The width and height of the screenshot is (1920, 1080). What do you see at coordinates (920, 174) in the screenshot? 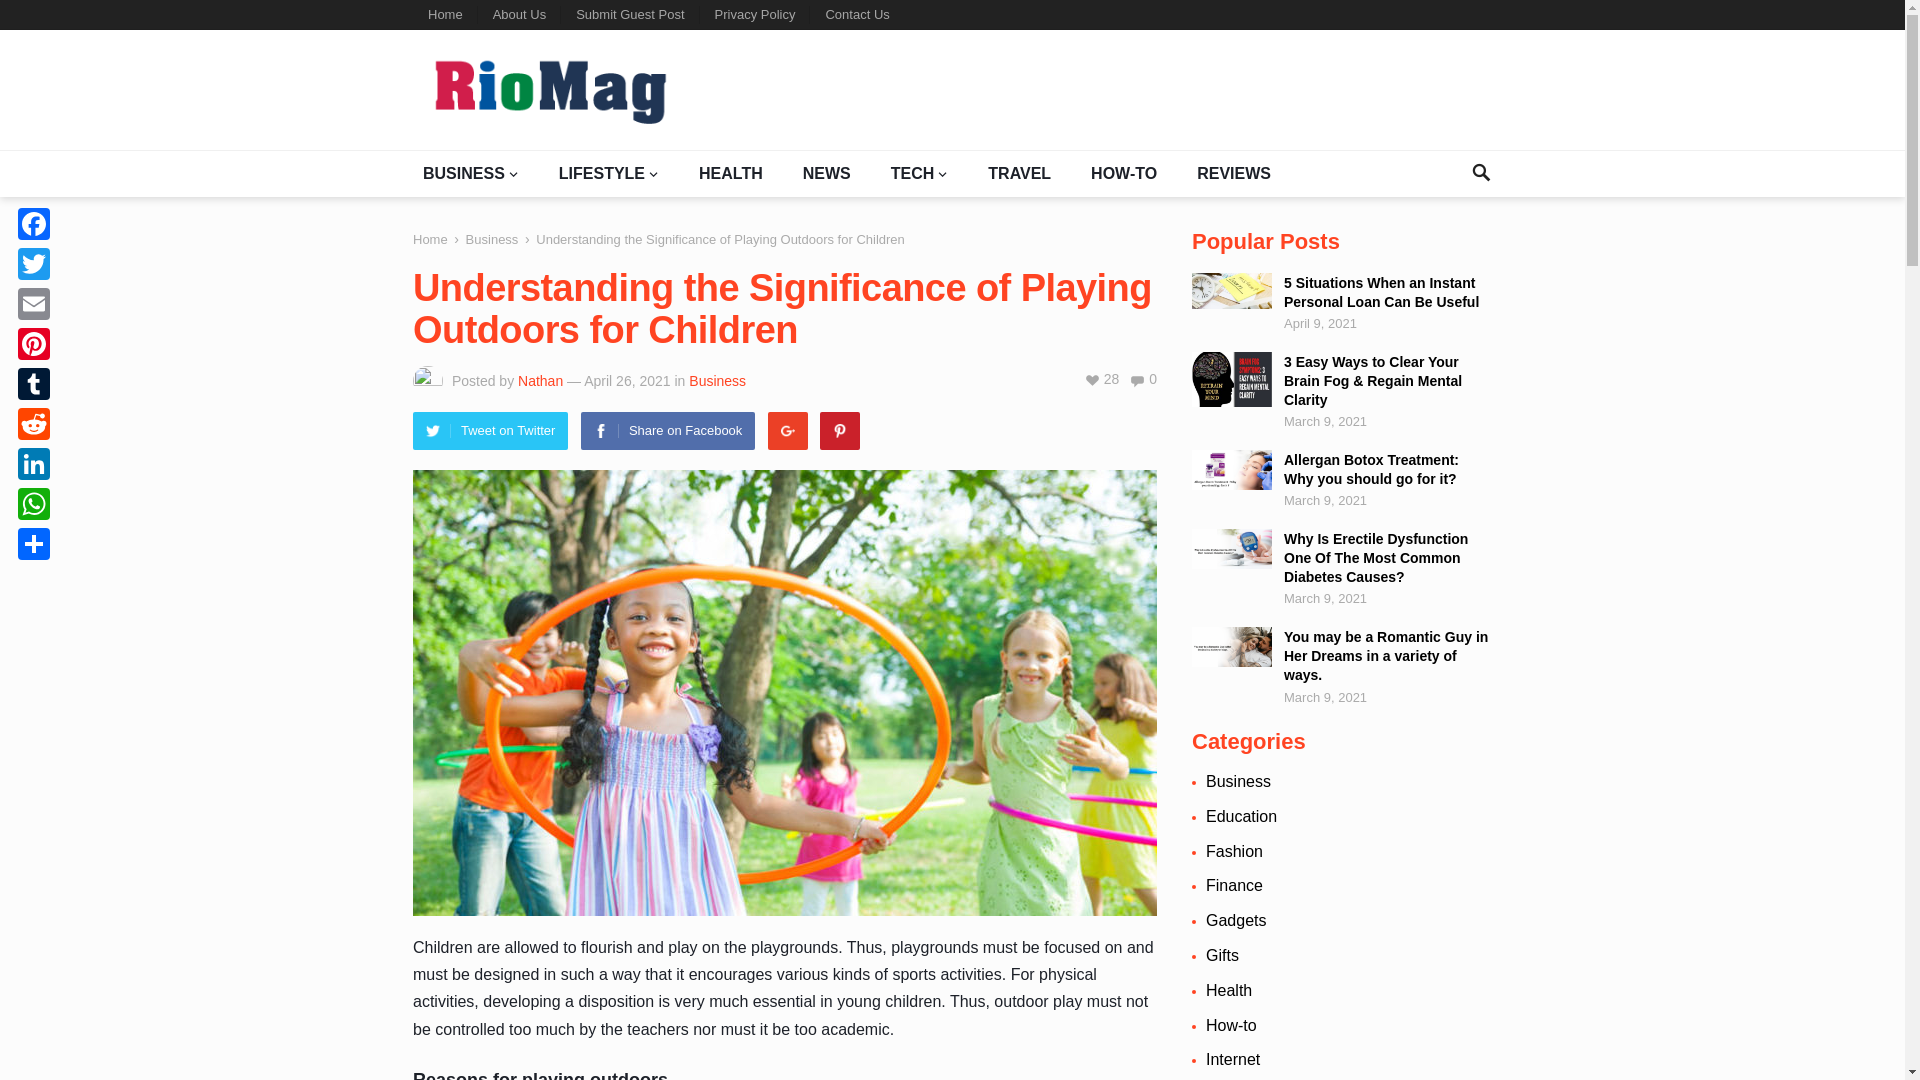
I see `TECH` at bounding box center [920, 174].